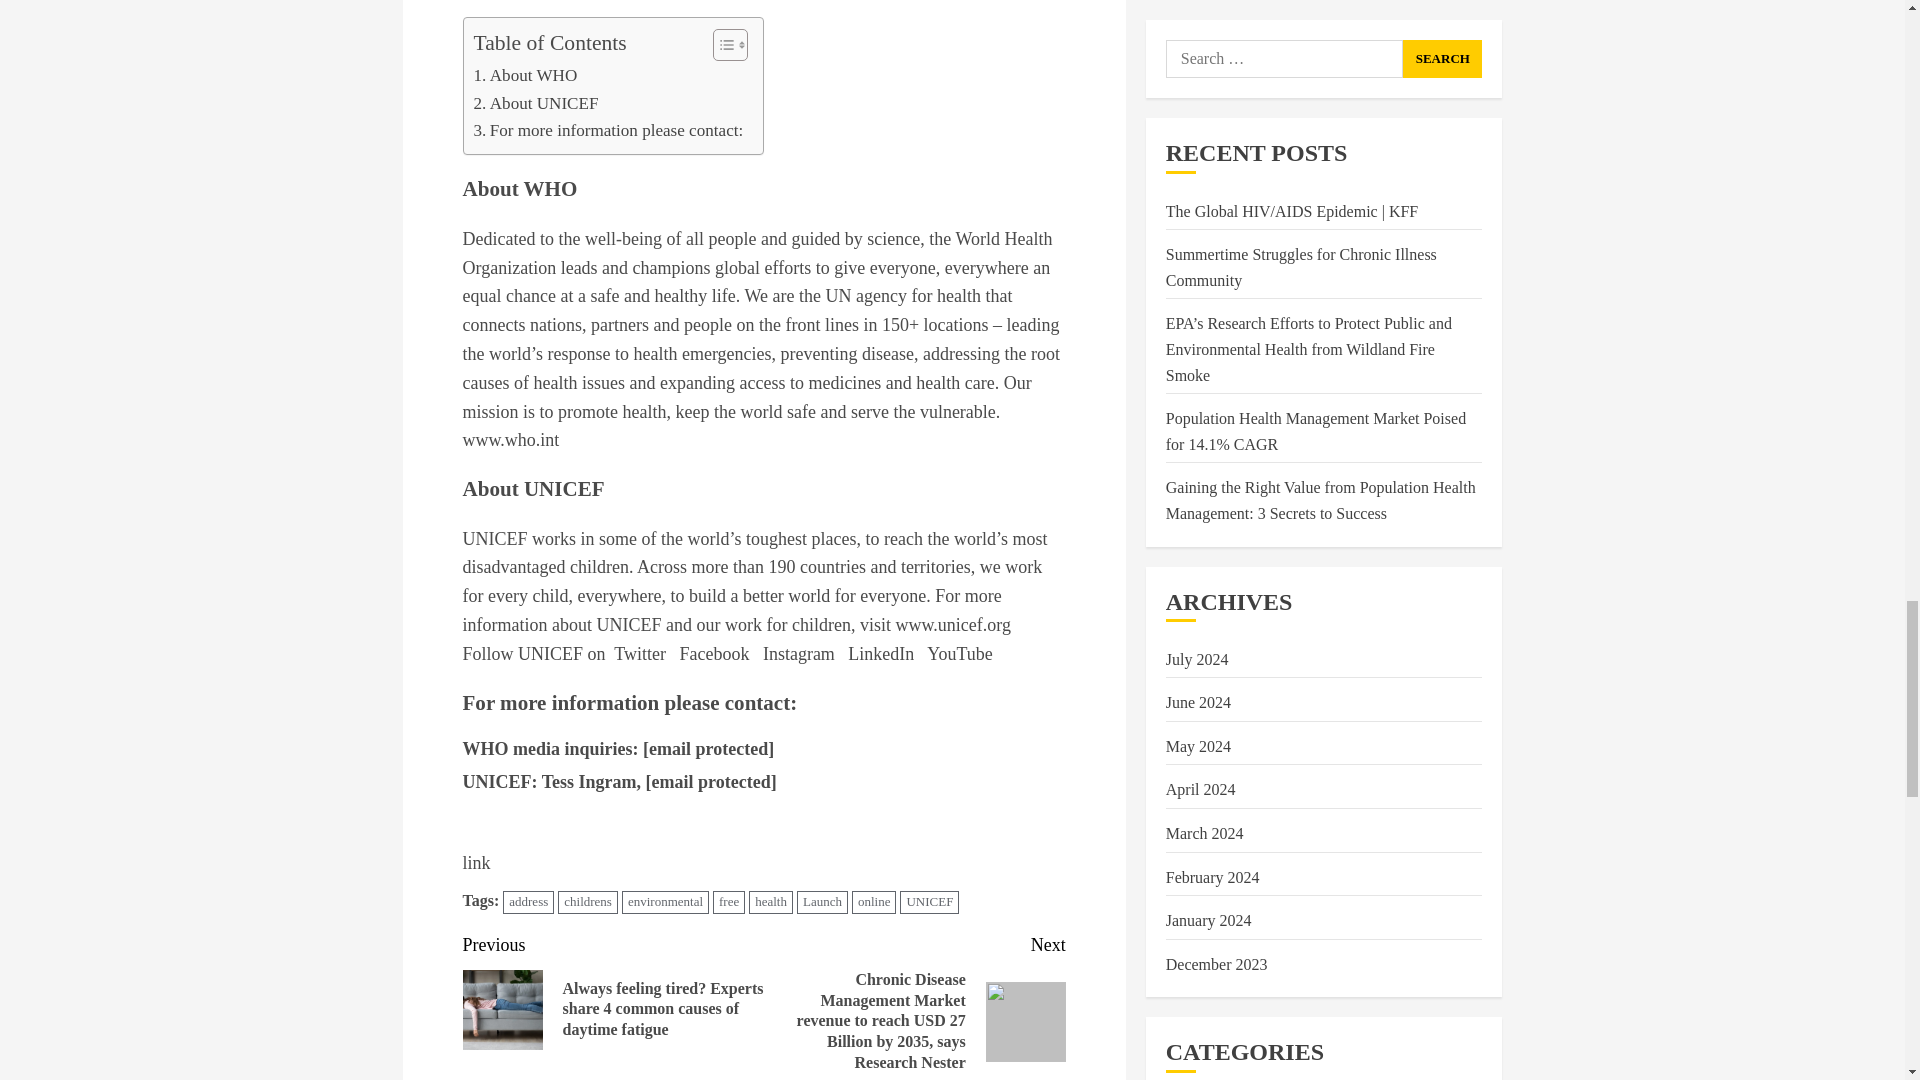  What do you see at coordinates (822, 902) in the screenshot?
I see `Launch` at bounding box center [822, 902].